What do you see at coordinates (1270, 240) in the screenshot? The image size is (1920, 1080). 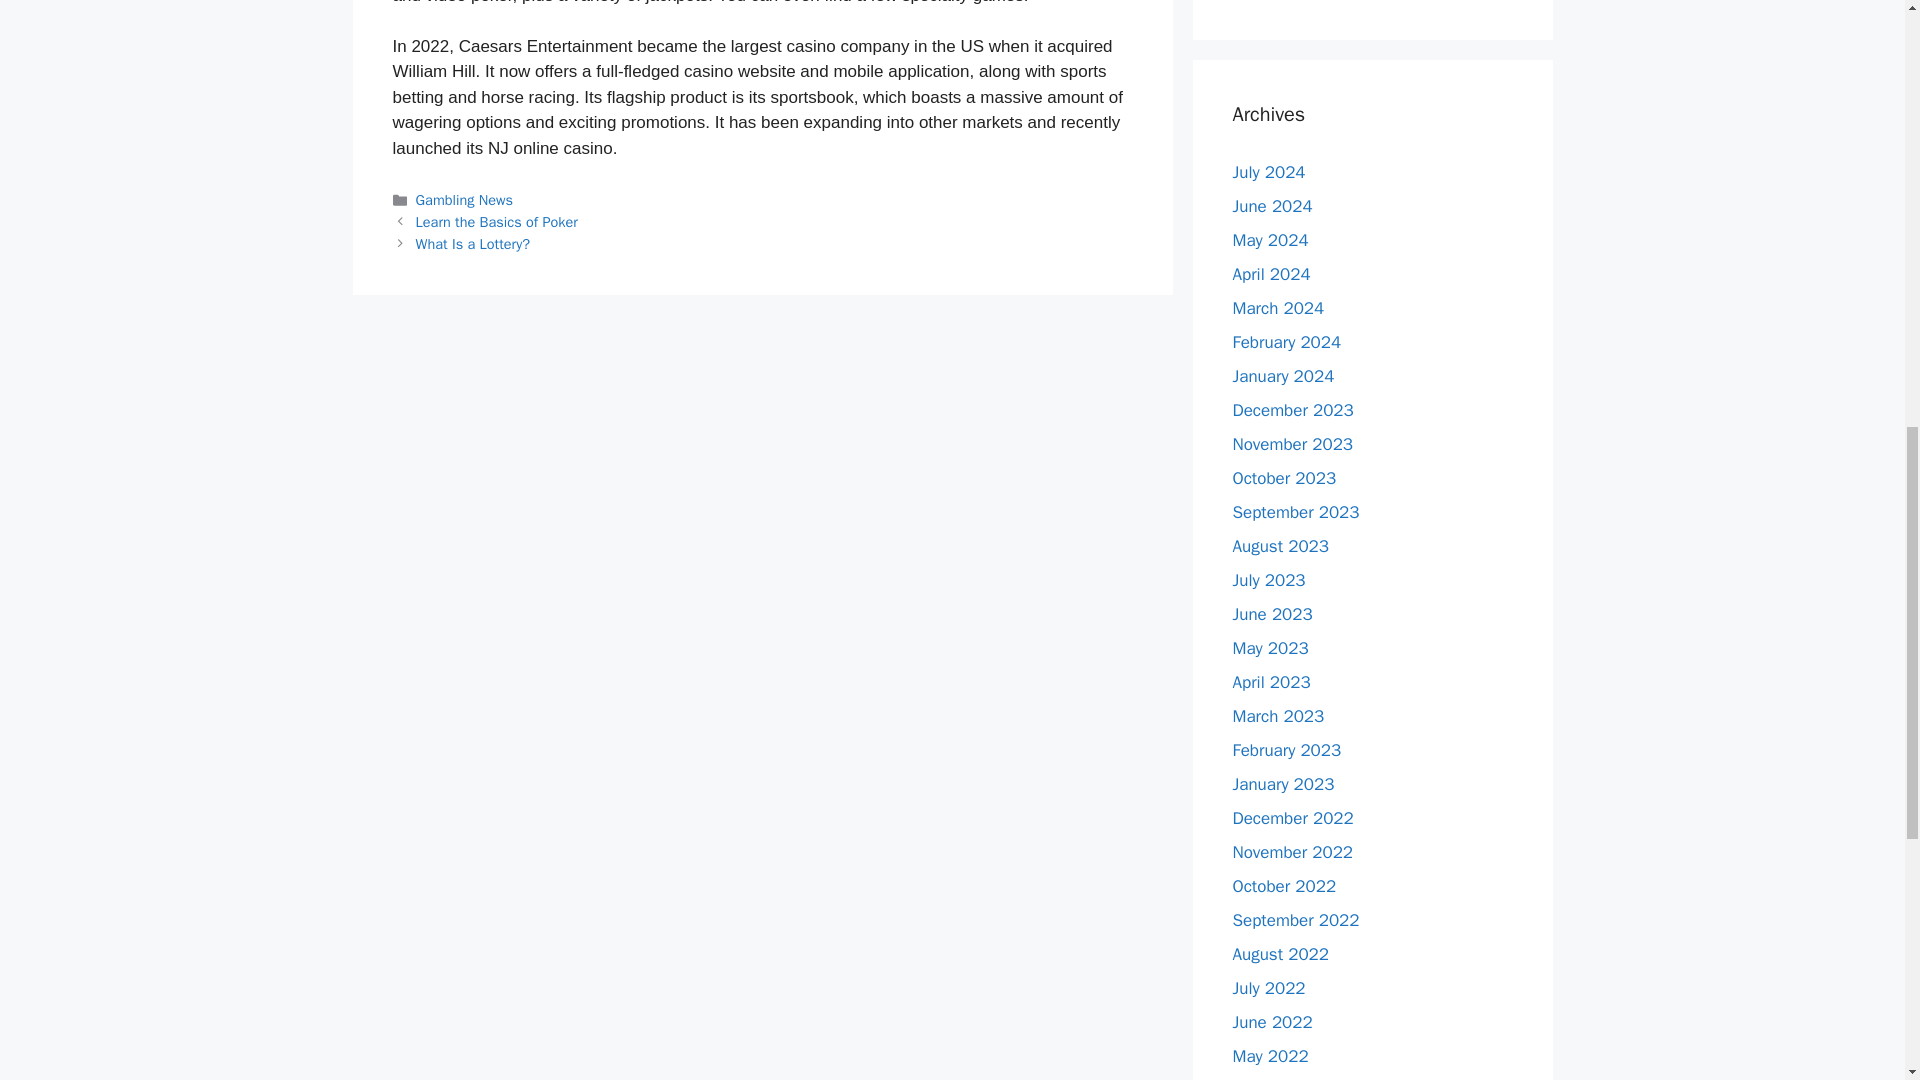 I see `May 2024` at bounding box center [1270, 240].